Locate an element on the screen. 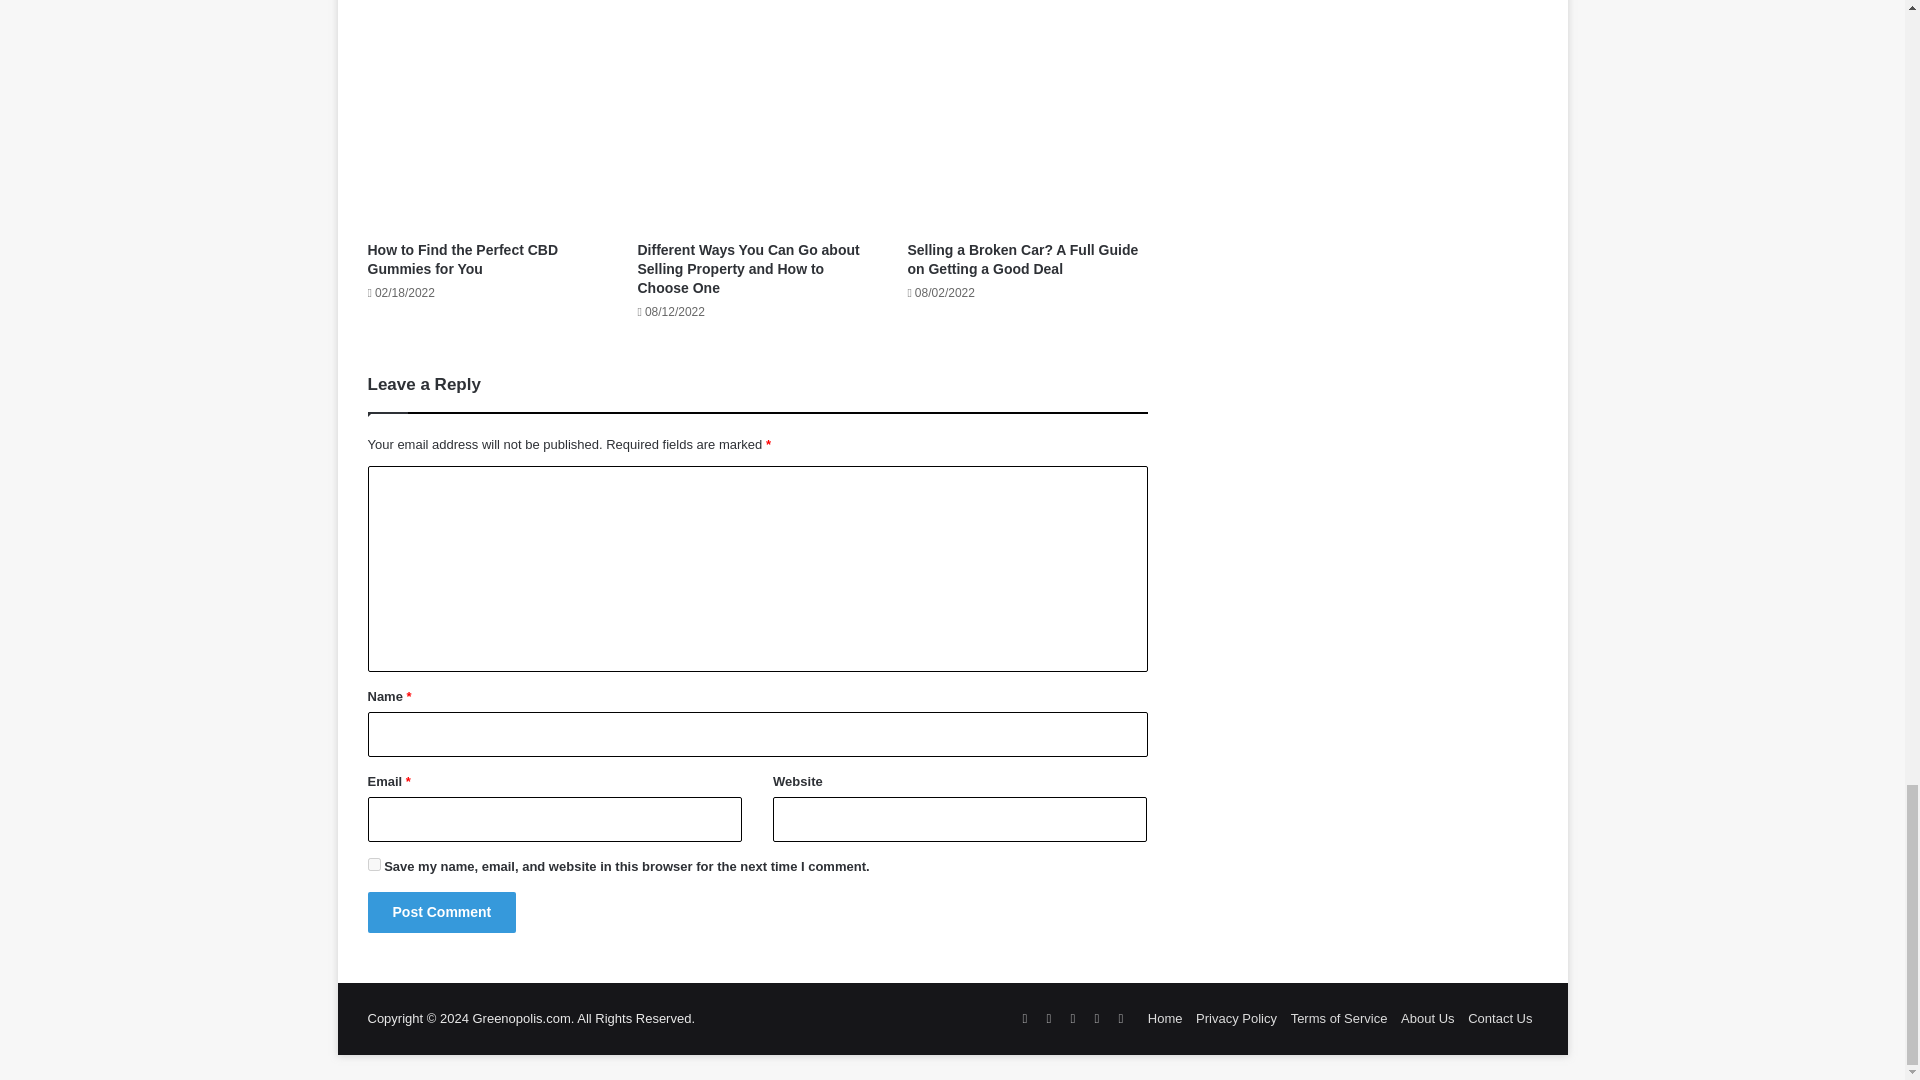 Image resolution: width=1920 pixels, height=1080 pixels. yes is located at coordinates (374, 864).